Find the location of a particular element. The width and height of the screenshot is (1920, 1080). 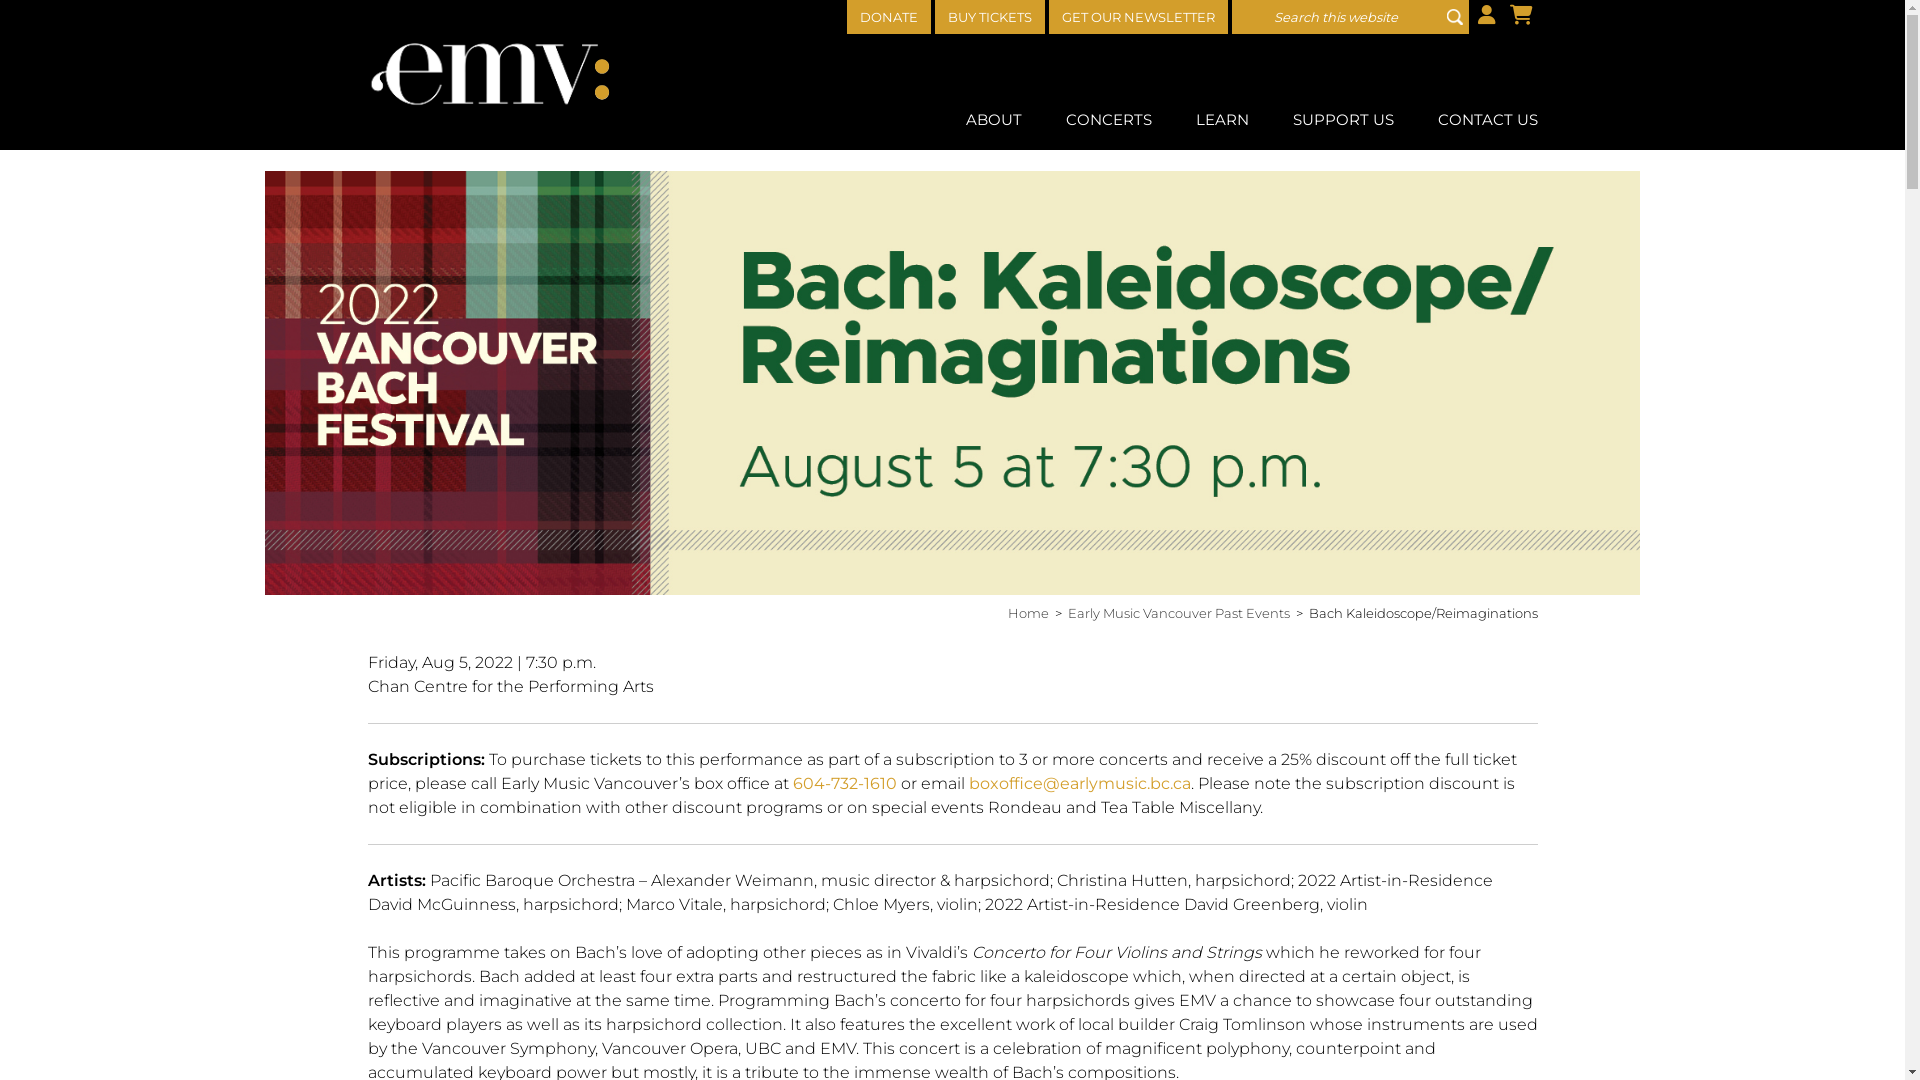

GET OUR NEWSLETTER is located at coordinates (1138, 17).